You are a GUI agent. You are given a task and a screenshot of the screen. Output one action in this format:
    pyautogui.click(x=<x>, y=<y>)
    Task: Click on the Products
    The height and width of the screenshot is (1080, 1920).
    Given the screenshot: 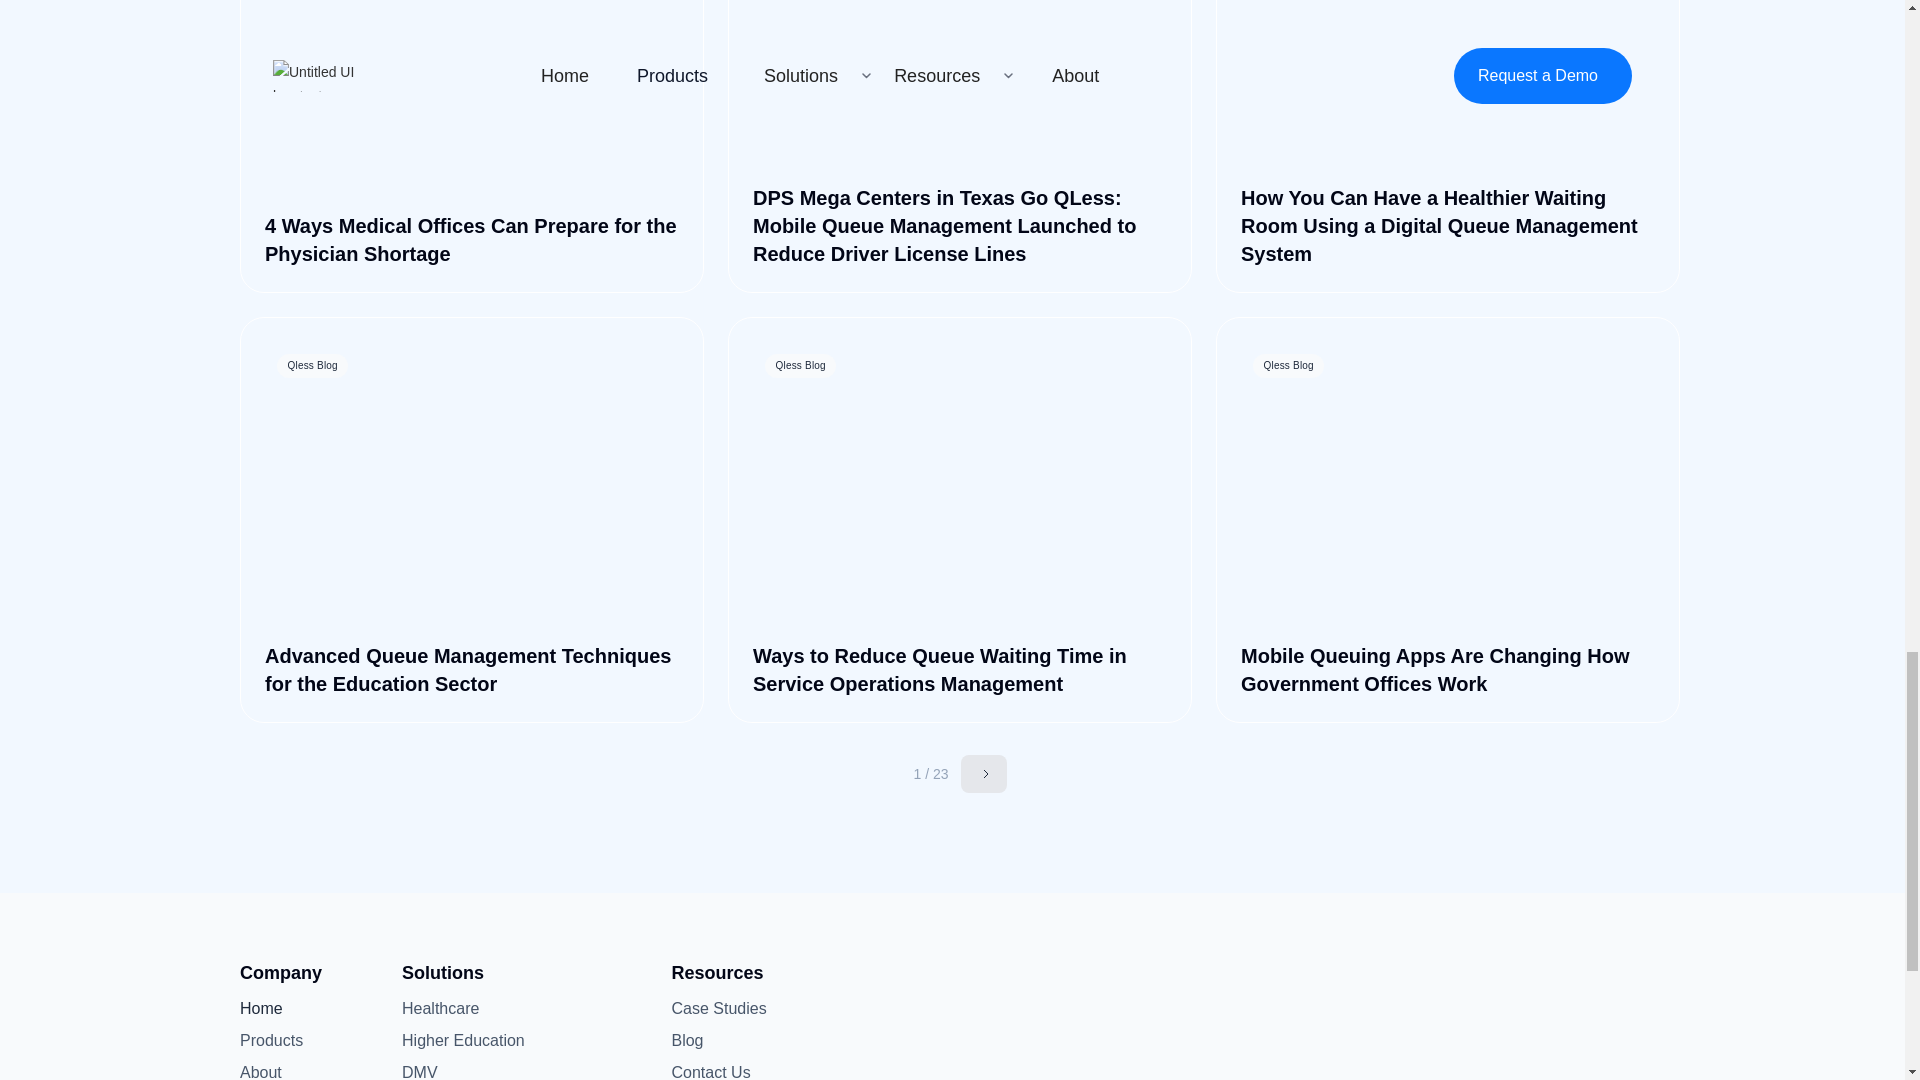 What is the action you would take?
    pyautogui.click(x=272, y=1041)
    